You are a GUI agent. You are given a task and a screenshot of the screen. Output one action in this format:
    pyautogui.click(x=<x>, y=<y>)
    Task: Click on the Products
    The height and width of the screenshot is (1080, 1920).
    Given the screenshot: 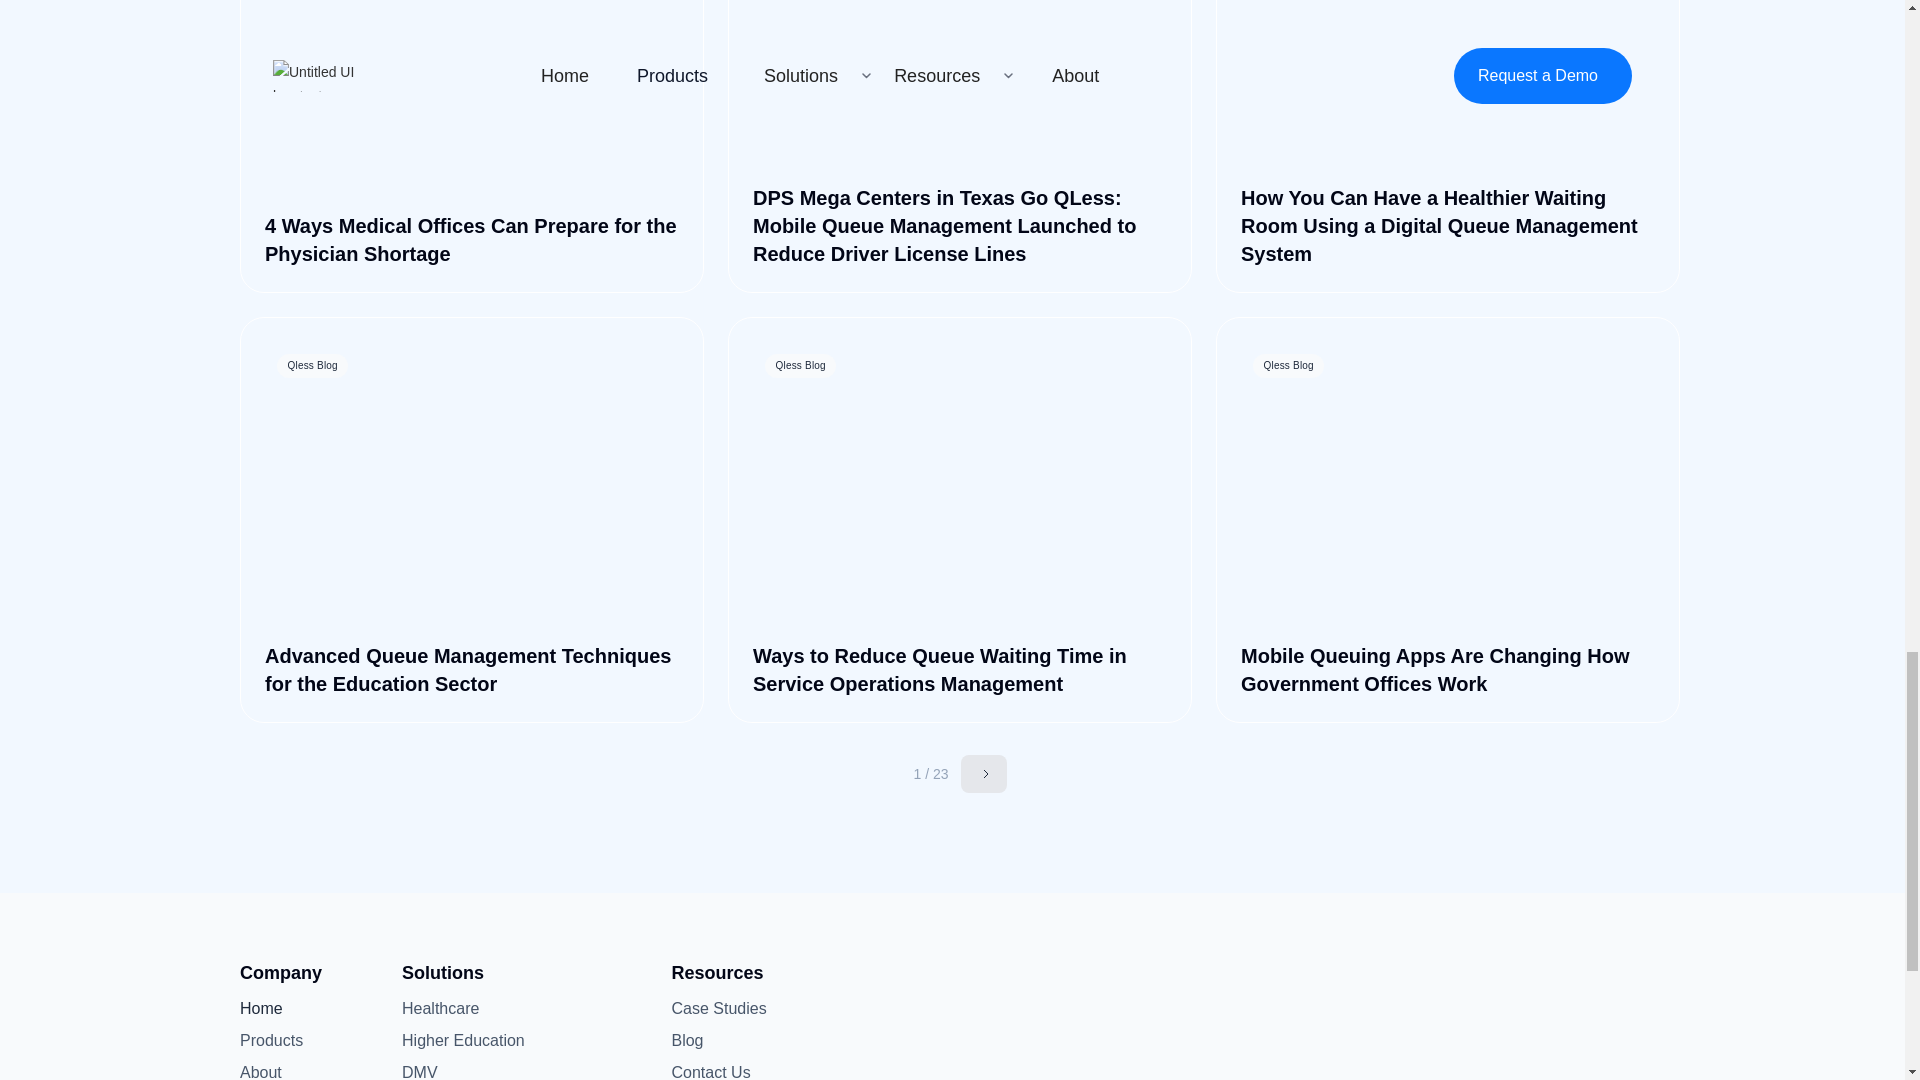 What is the action you would take?
    pyautogui.click(x=272, y=1041)
    